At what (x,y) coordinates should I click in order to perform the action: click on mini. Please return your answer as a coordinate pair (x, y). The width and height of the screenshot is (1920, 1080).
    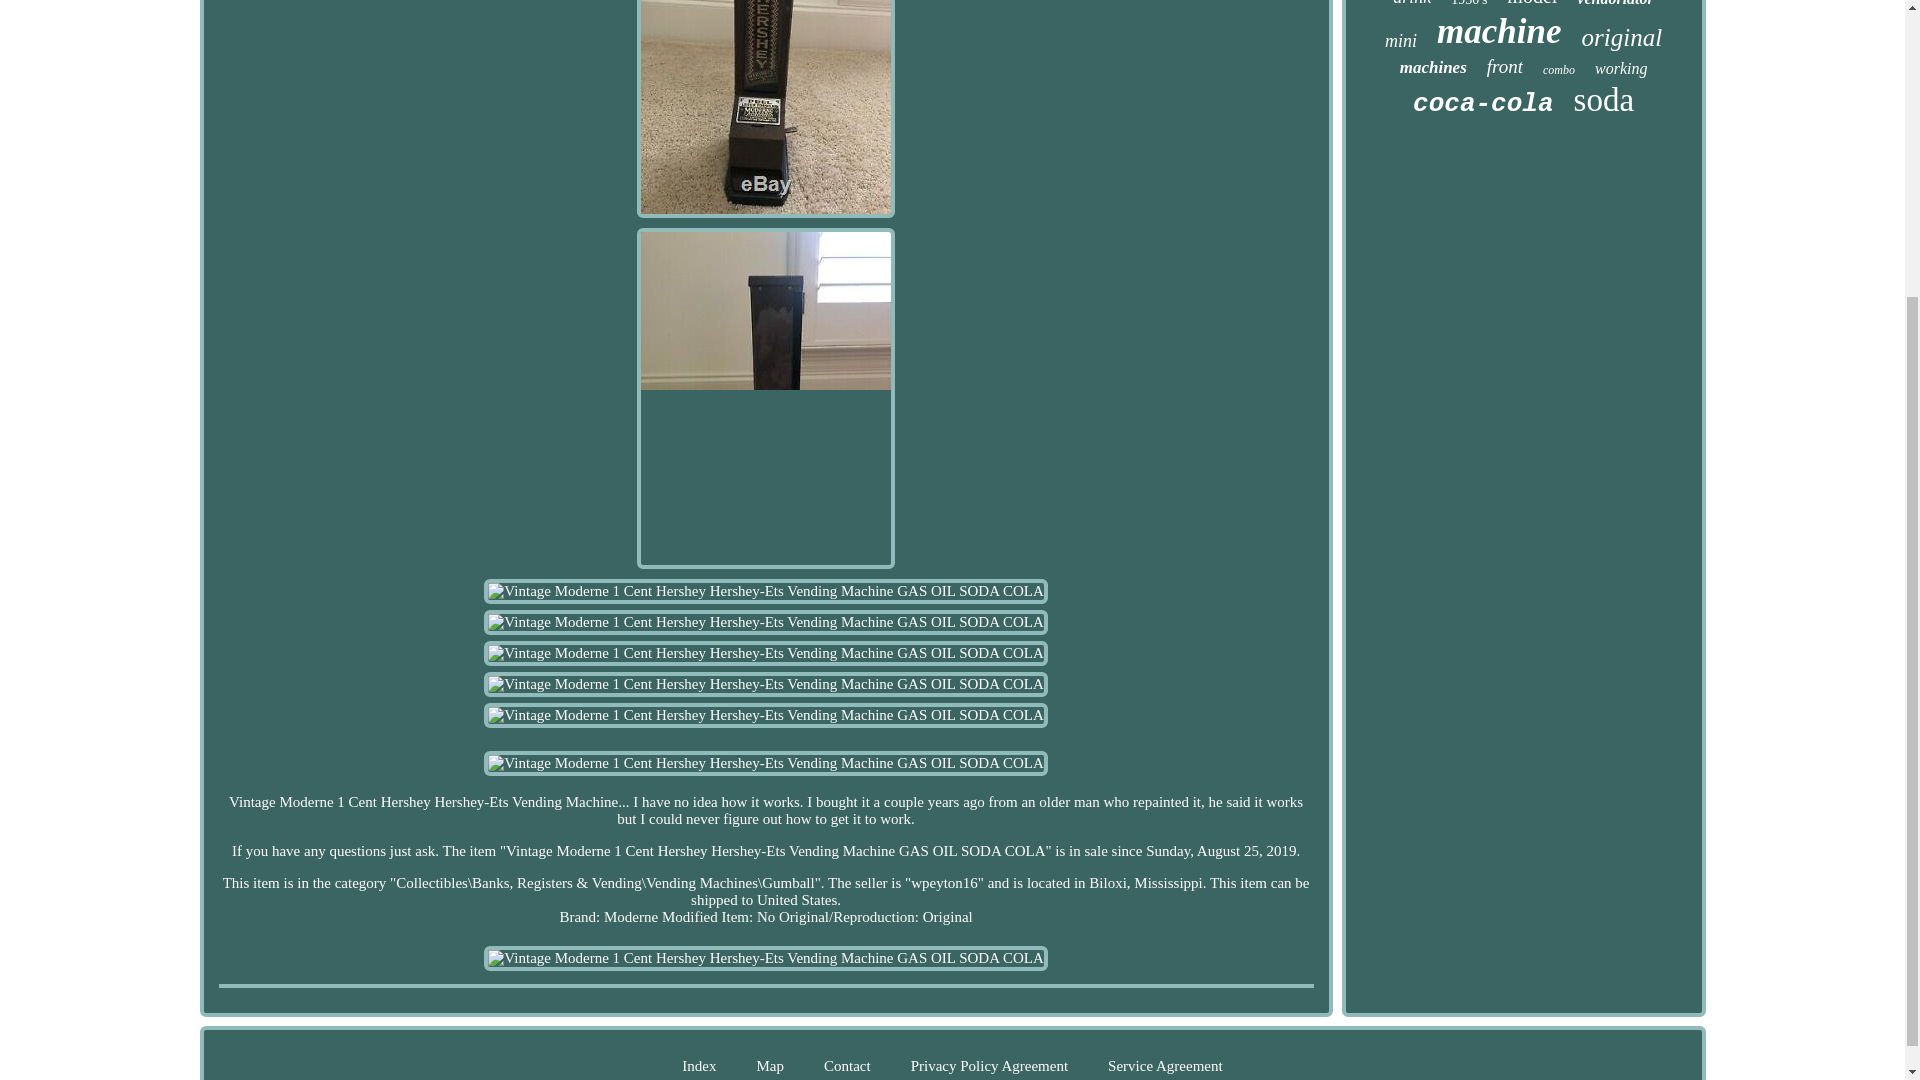
    Looking at the image, I should click on (1400, 41).